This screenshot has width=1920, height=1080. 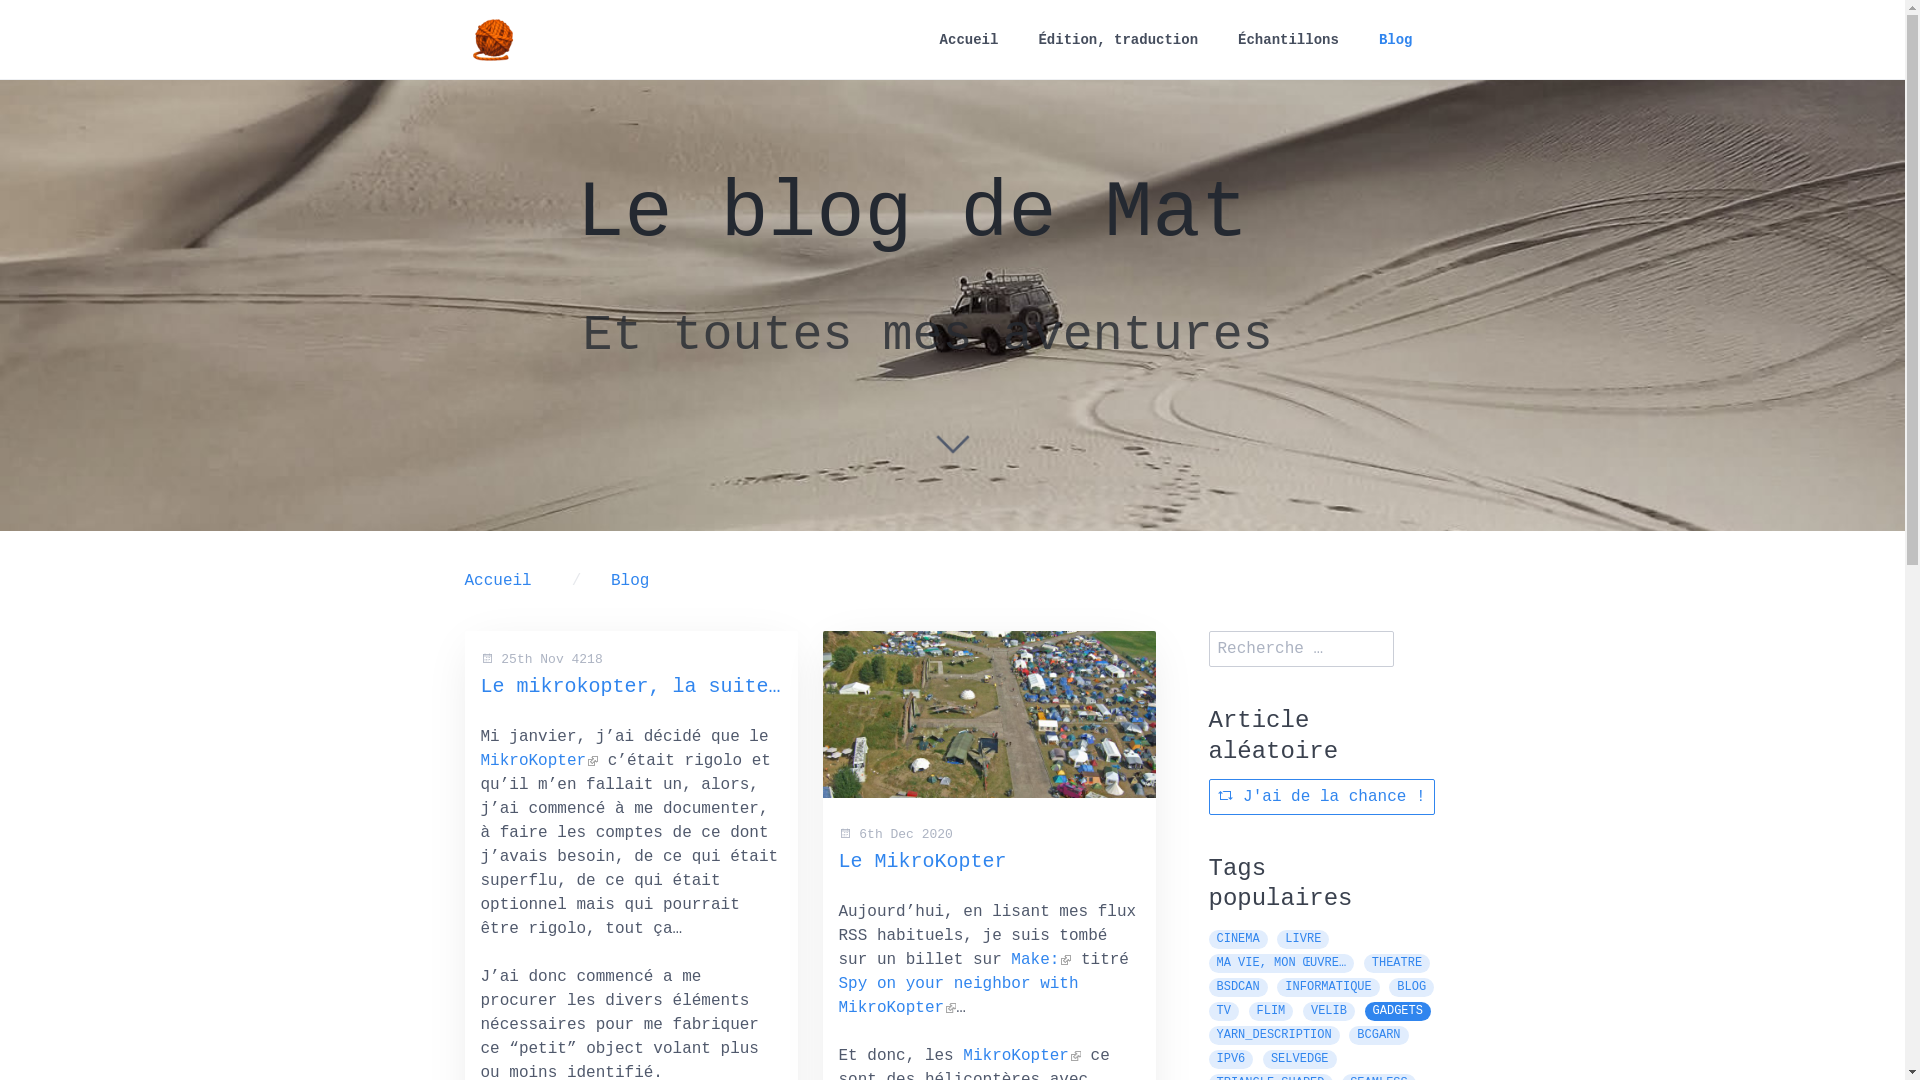 What do you see at coordinates (1398, 1012) in the screenshot?
I see `GADGETS` at bounding box center [1398, 1012].